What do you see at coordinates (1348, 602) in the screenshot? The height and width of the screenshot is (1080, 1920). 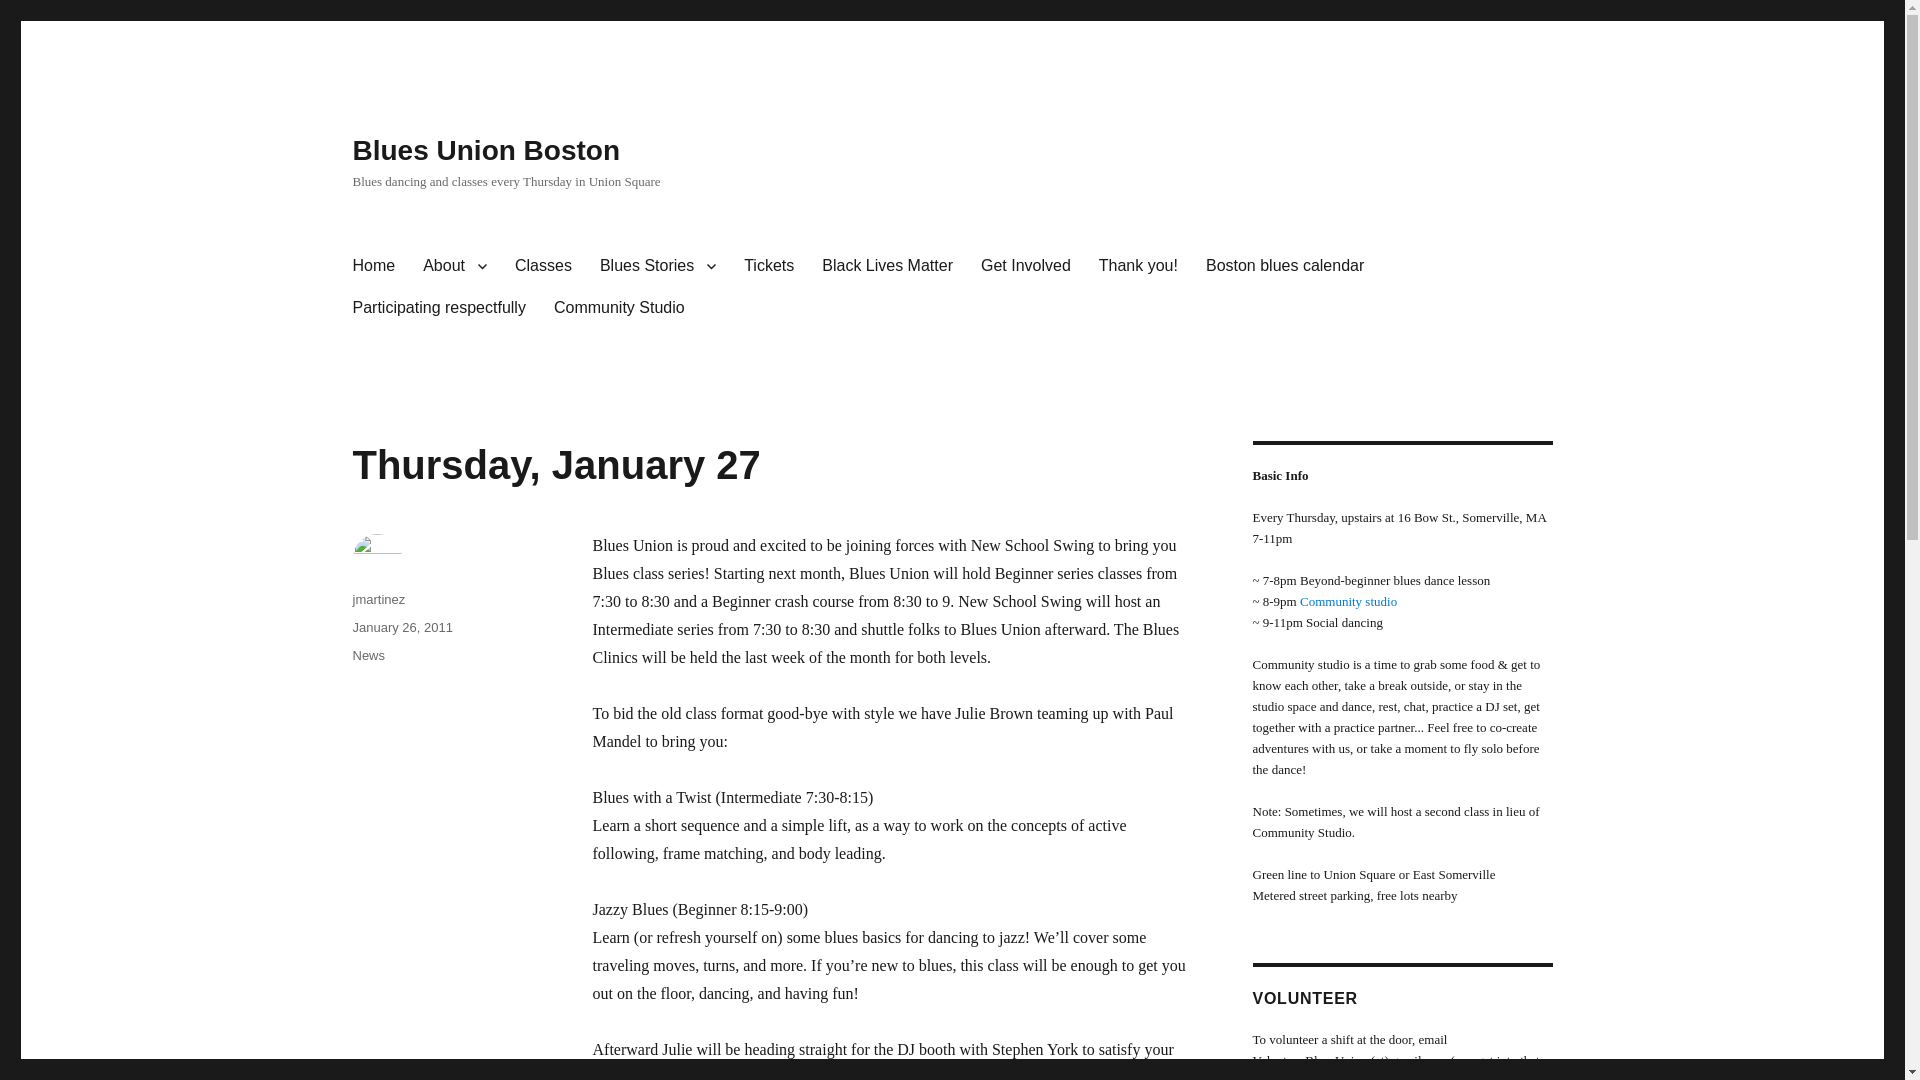 I see `Community studio` at bounding box center [1348, 602].